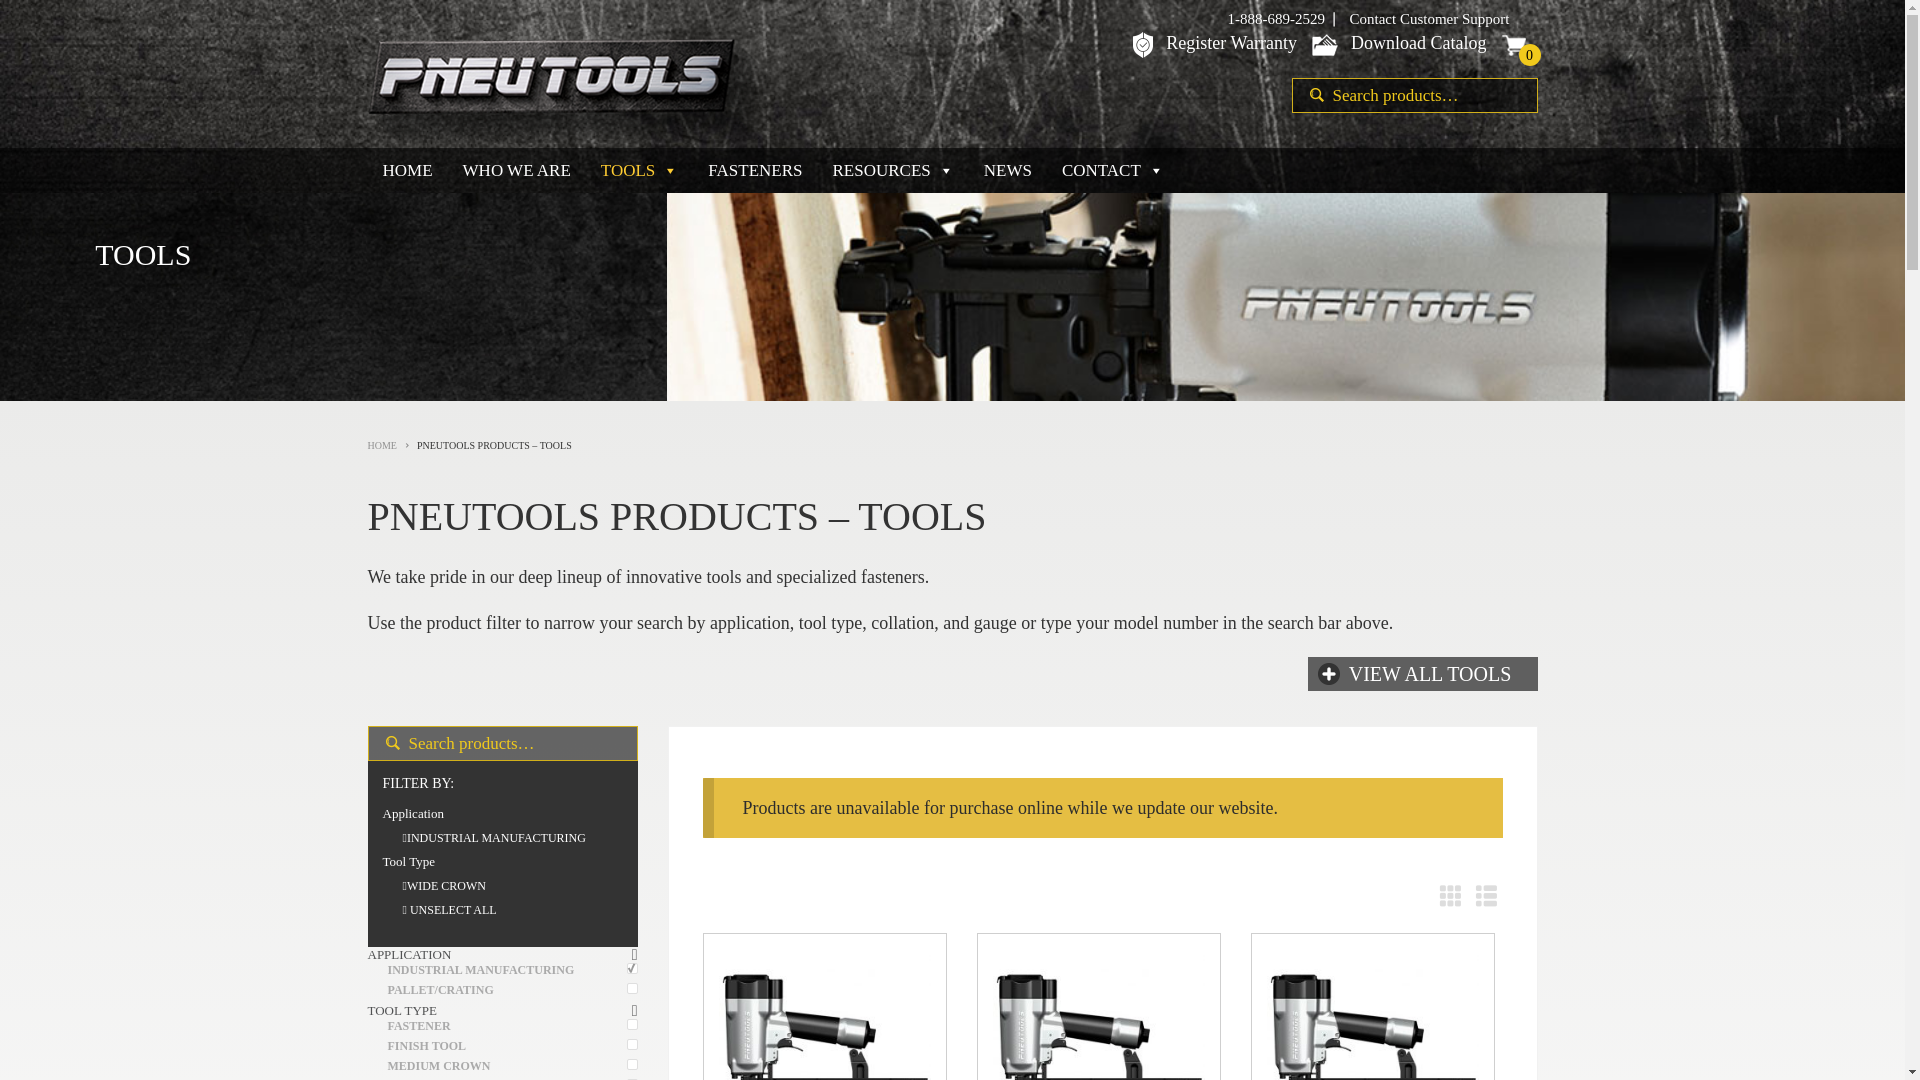 Image resolution: width=1920 pixels, height=1080 pixels. What do you see at coordinates (388, 445) in the screenshot?
I see `Go to PneuTools.` at bounding box center [388, 445].